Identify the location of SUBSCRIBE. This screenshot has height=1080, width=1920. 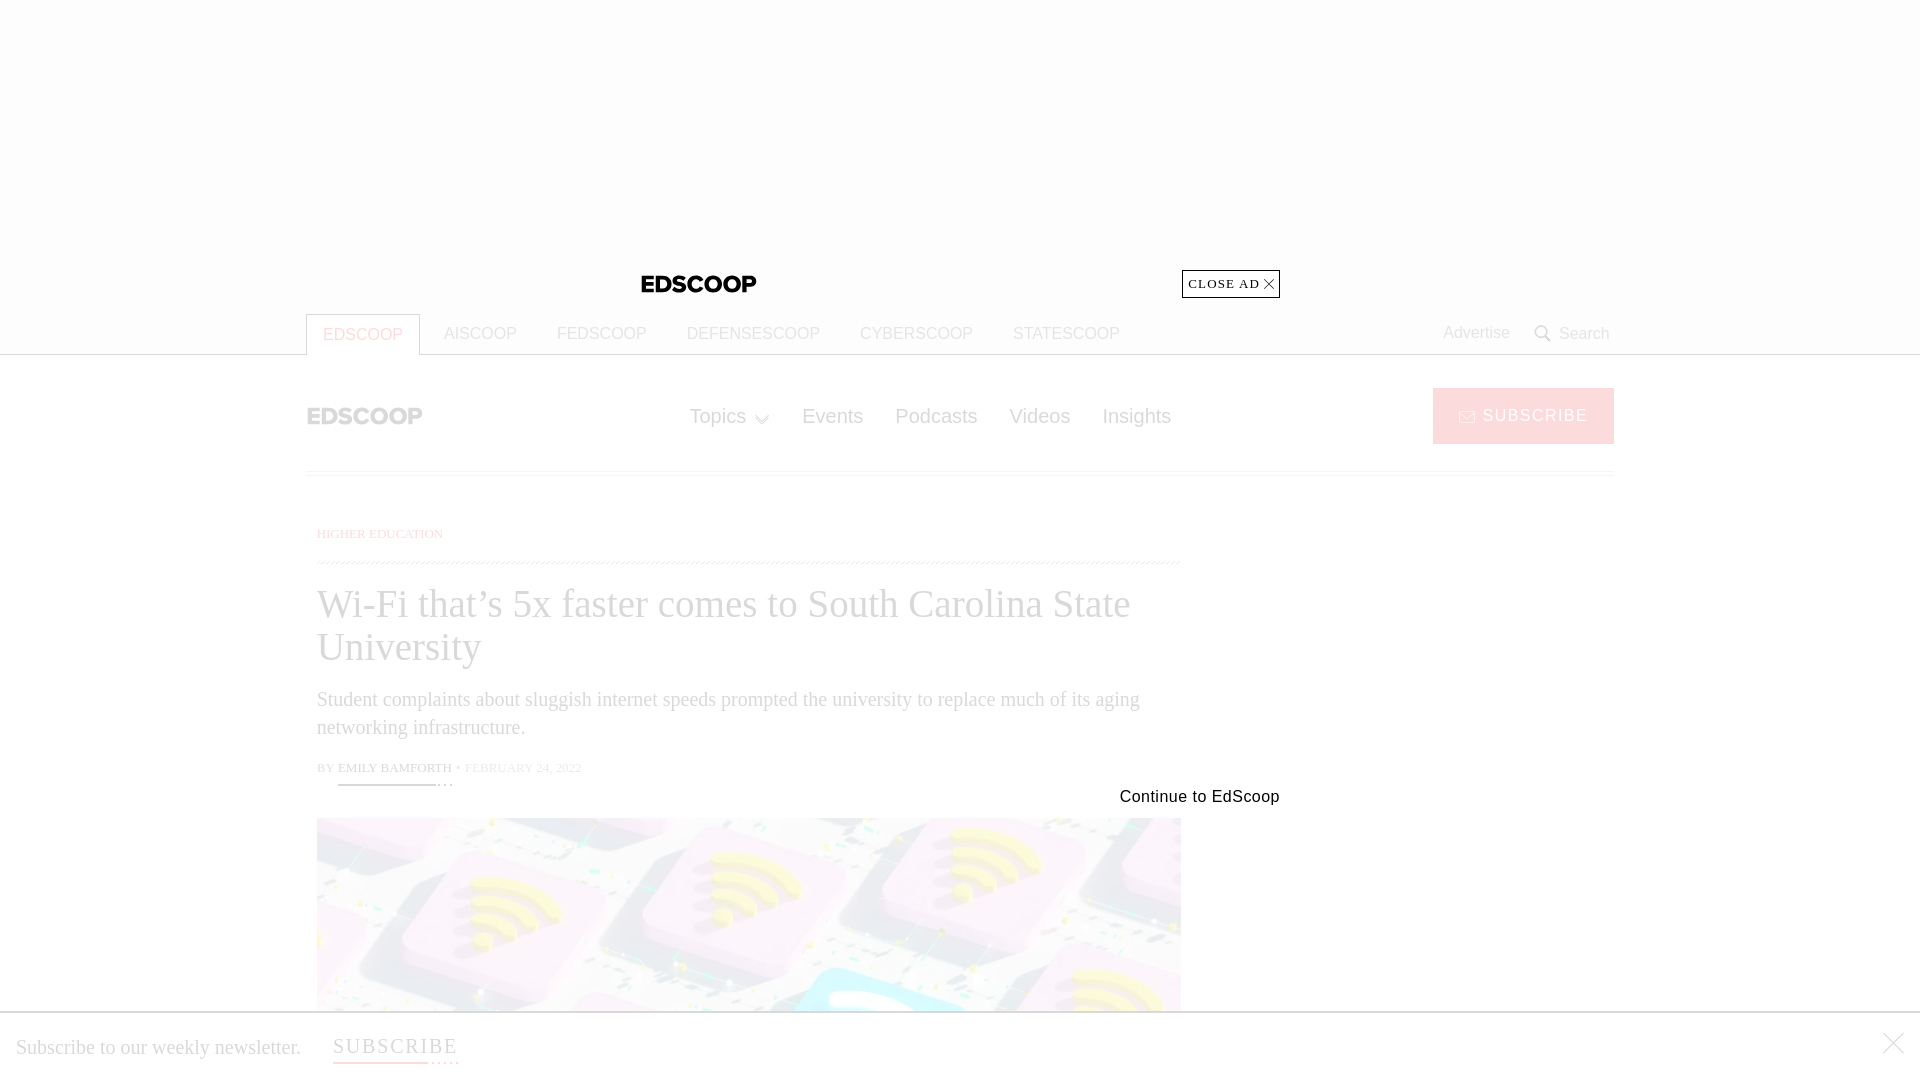
(395, 1046).